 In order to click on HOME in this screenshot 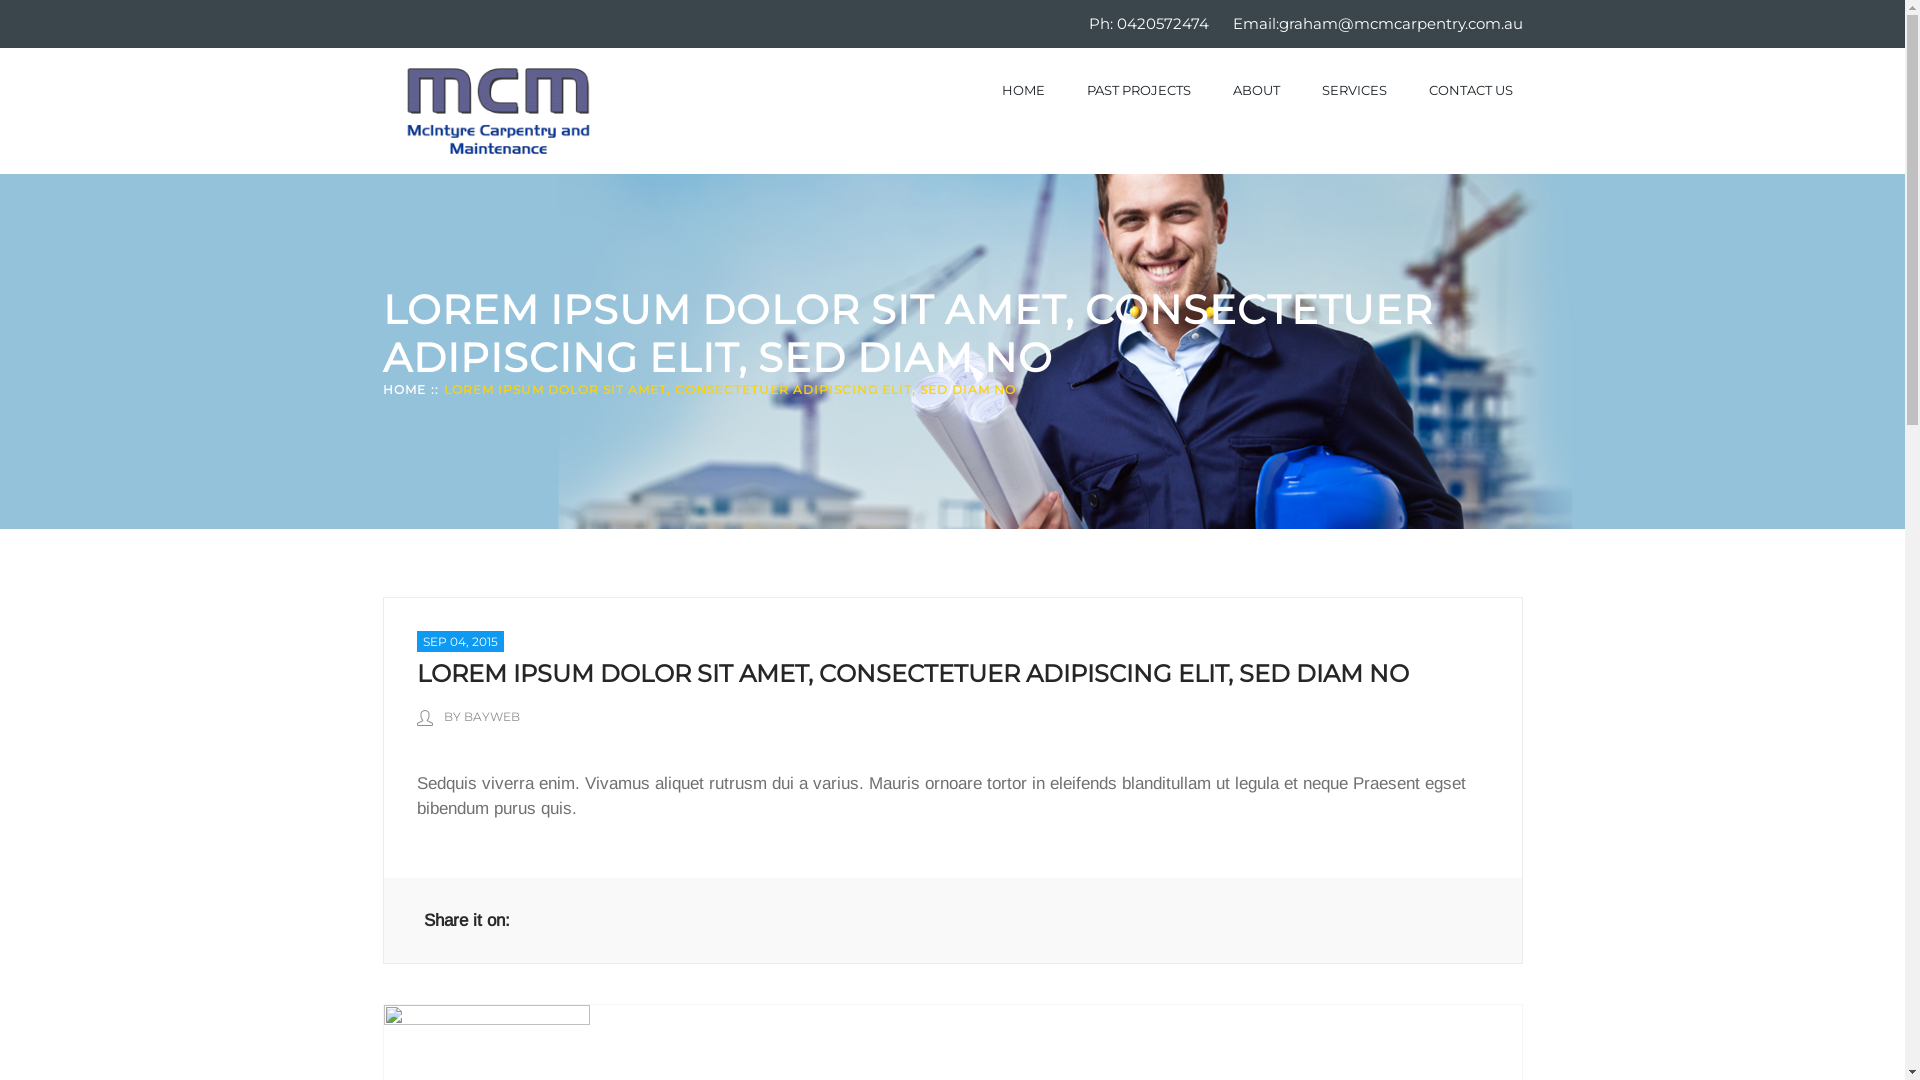, I will do `click(404, 390)`.